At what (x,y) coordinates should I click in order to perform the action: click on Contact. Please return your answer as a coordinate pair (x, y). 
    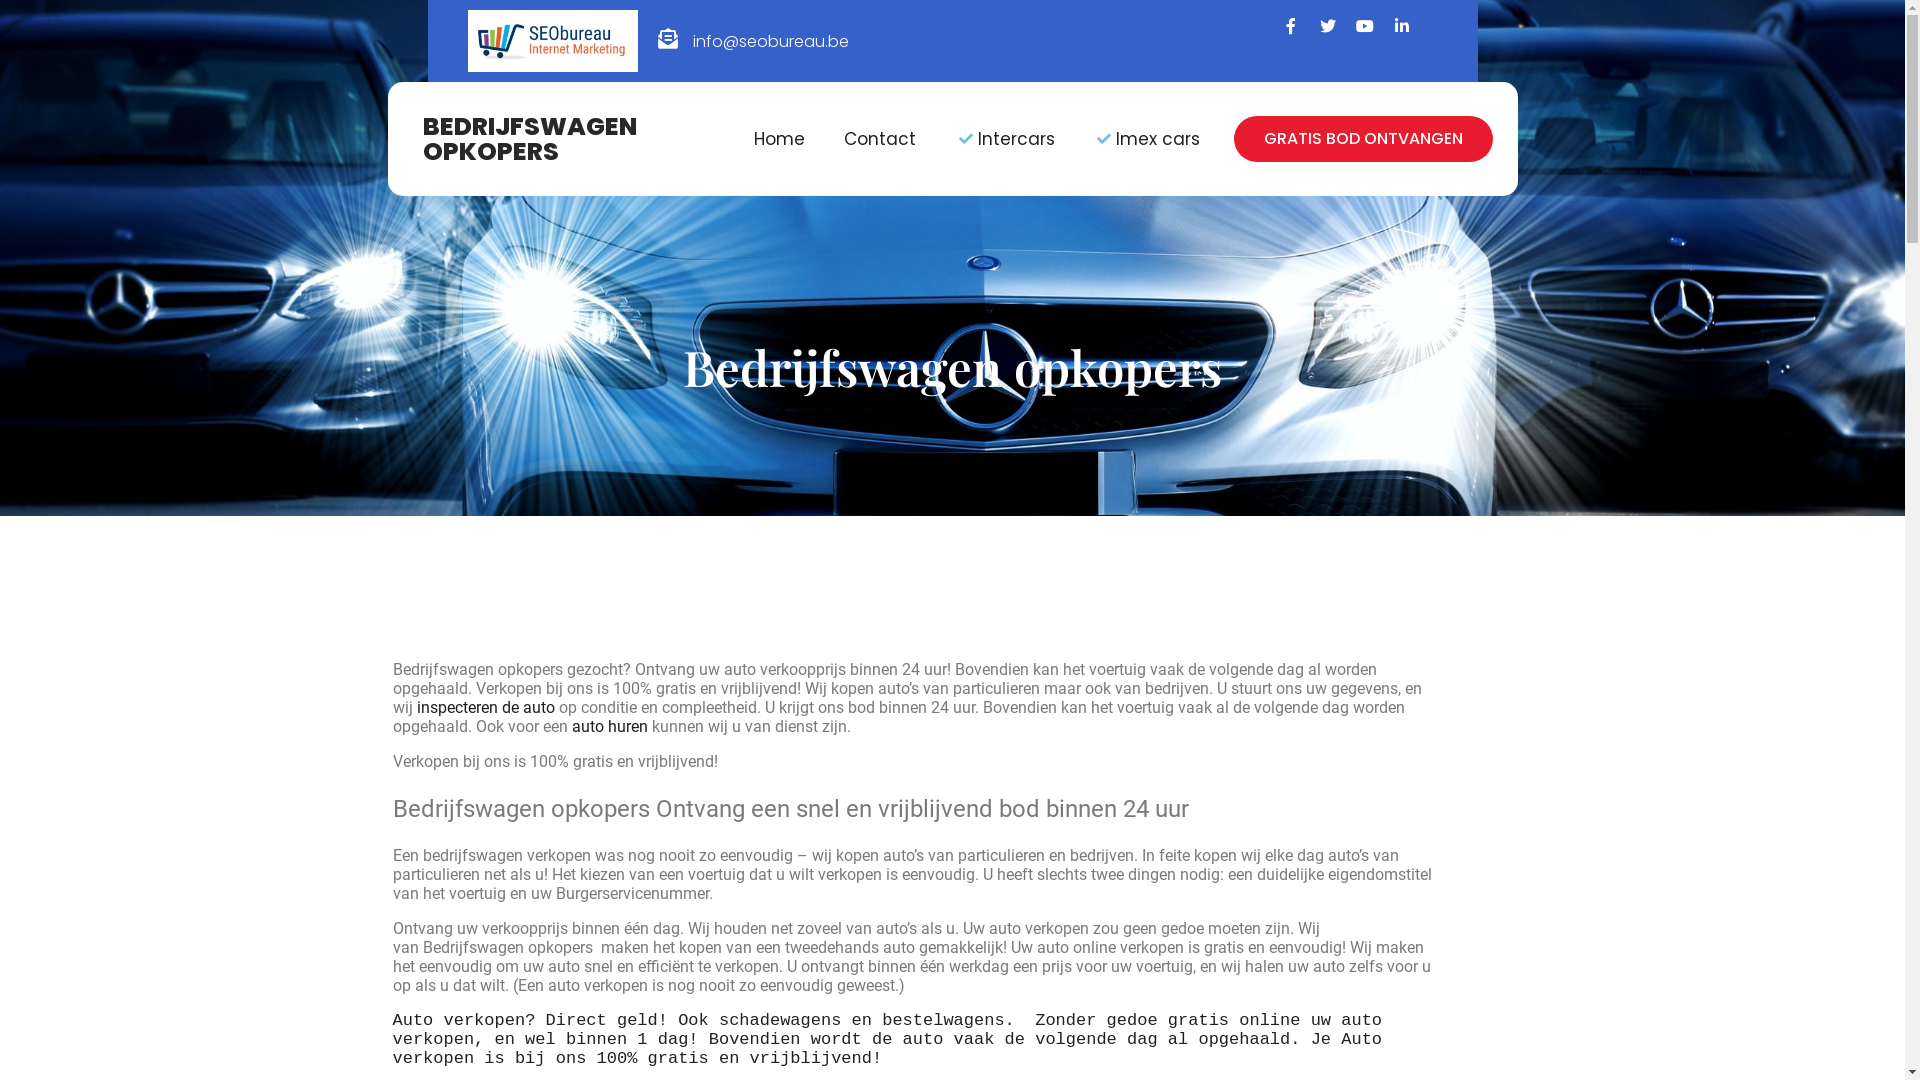
    Looking at the image, I should click on (880, 139).